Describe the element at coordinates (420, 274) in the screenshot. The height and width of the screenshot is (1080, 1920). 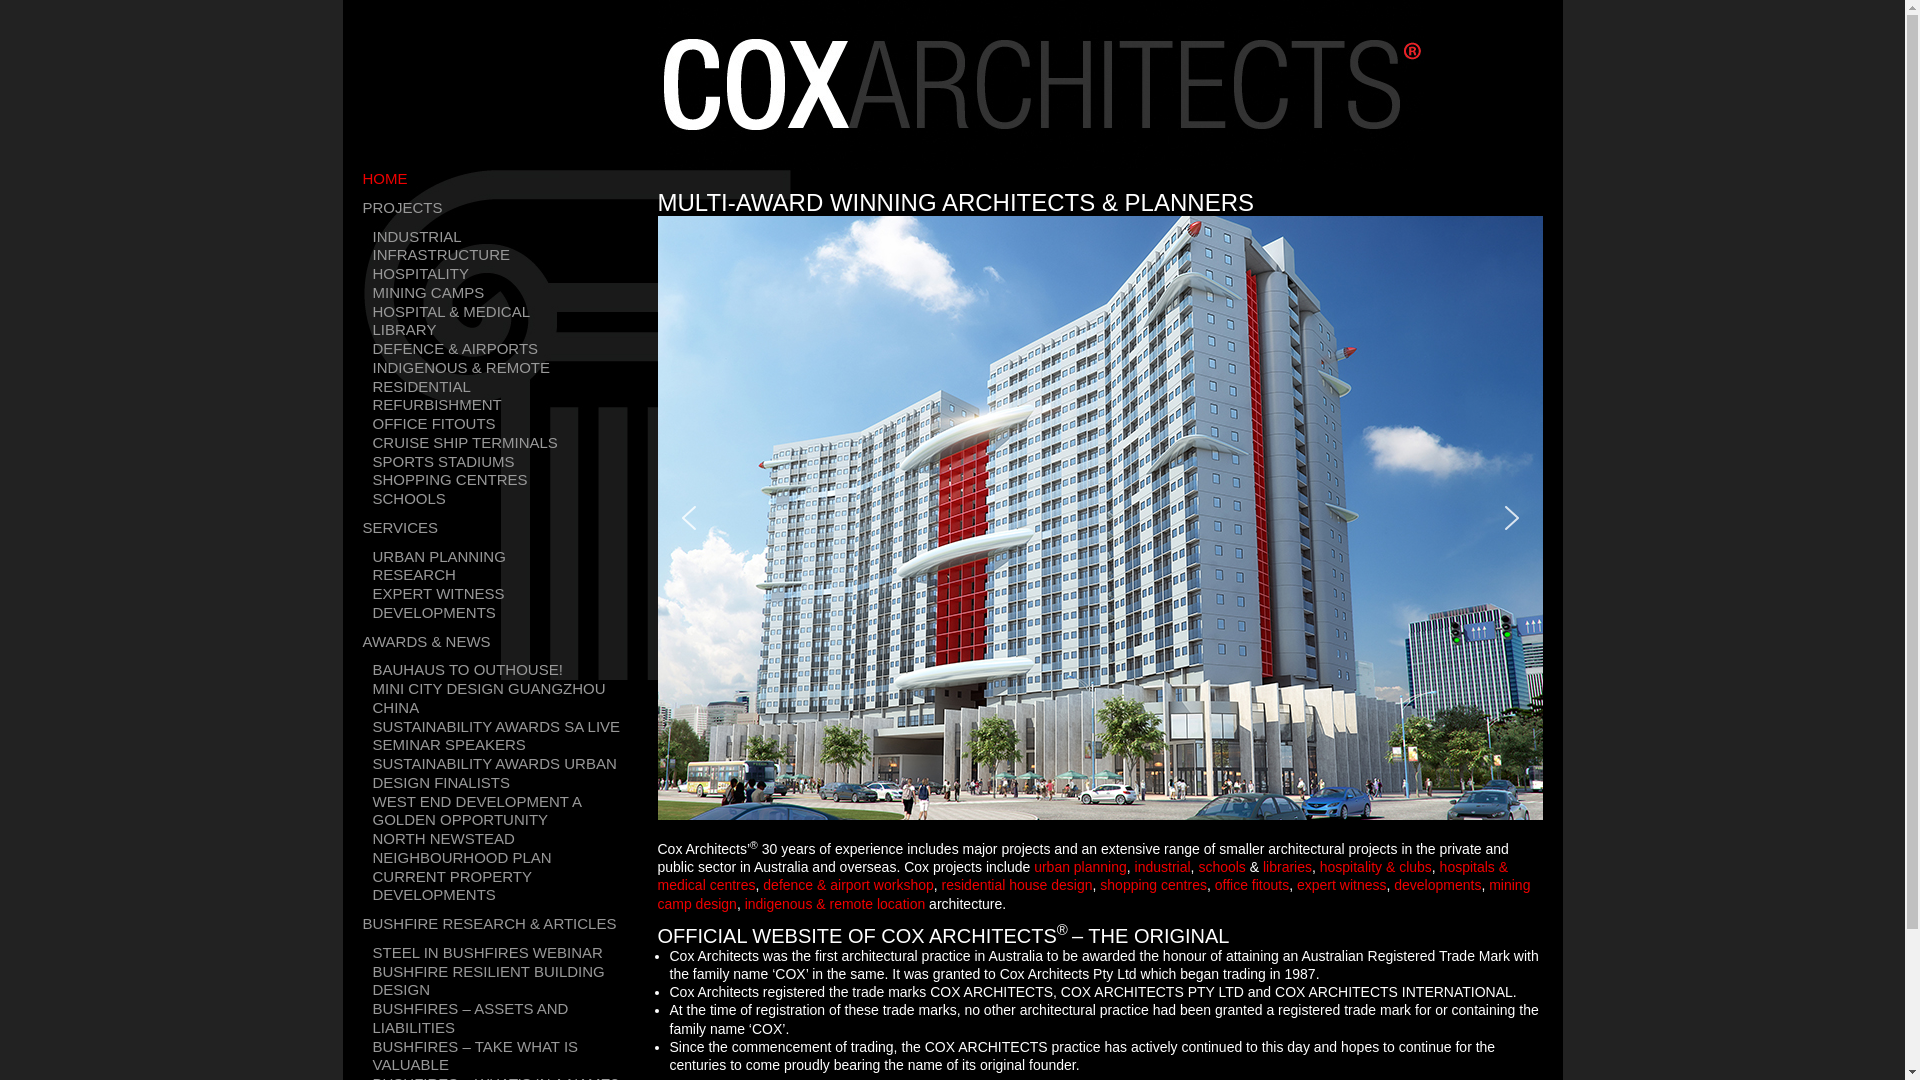
I see `HOSPITALITY` at that location.